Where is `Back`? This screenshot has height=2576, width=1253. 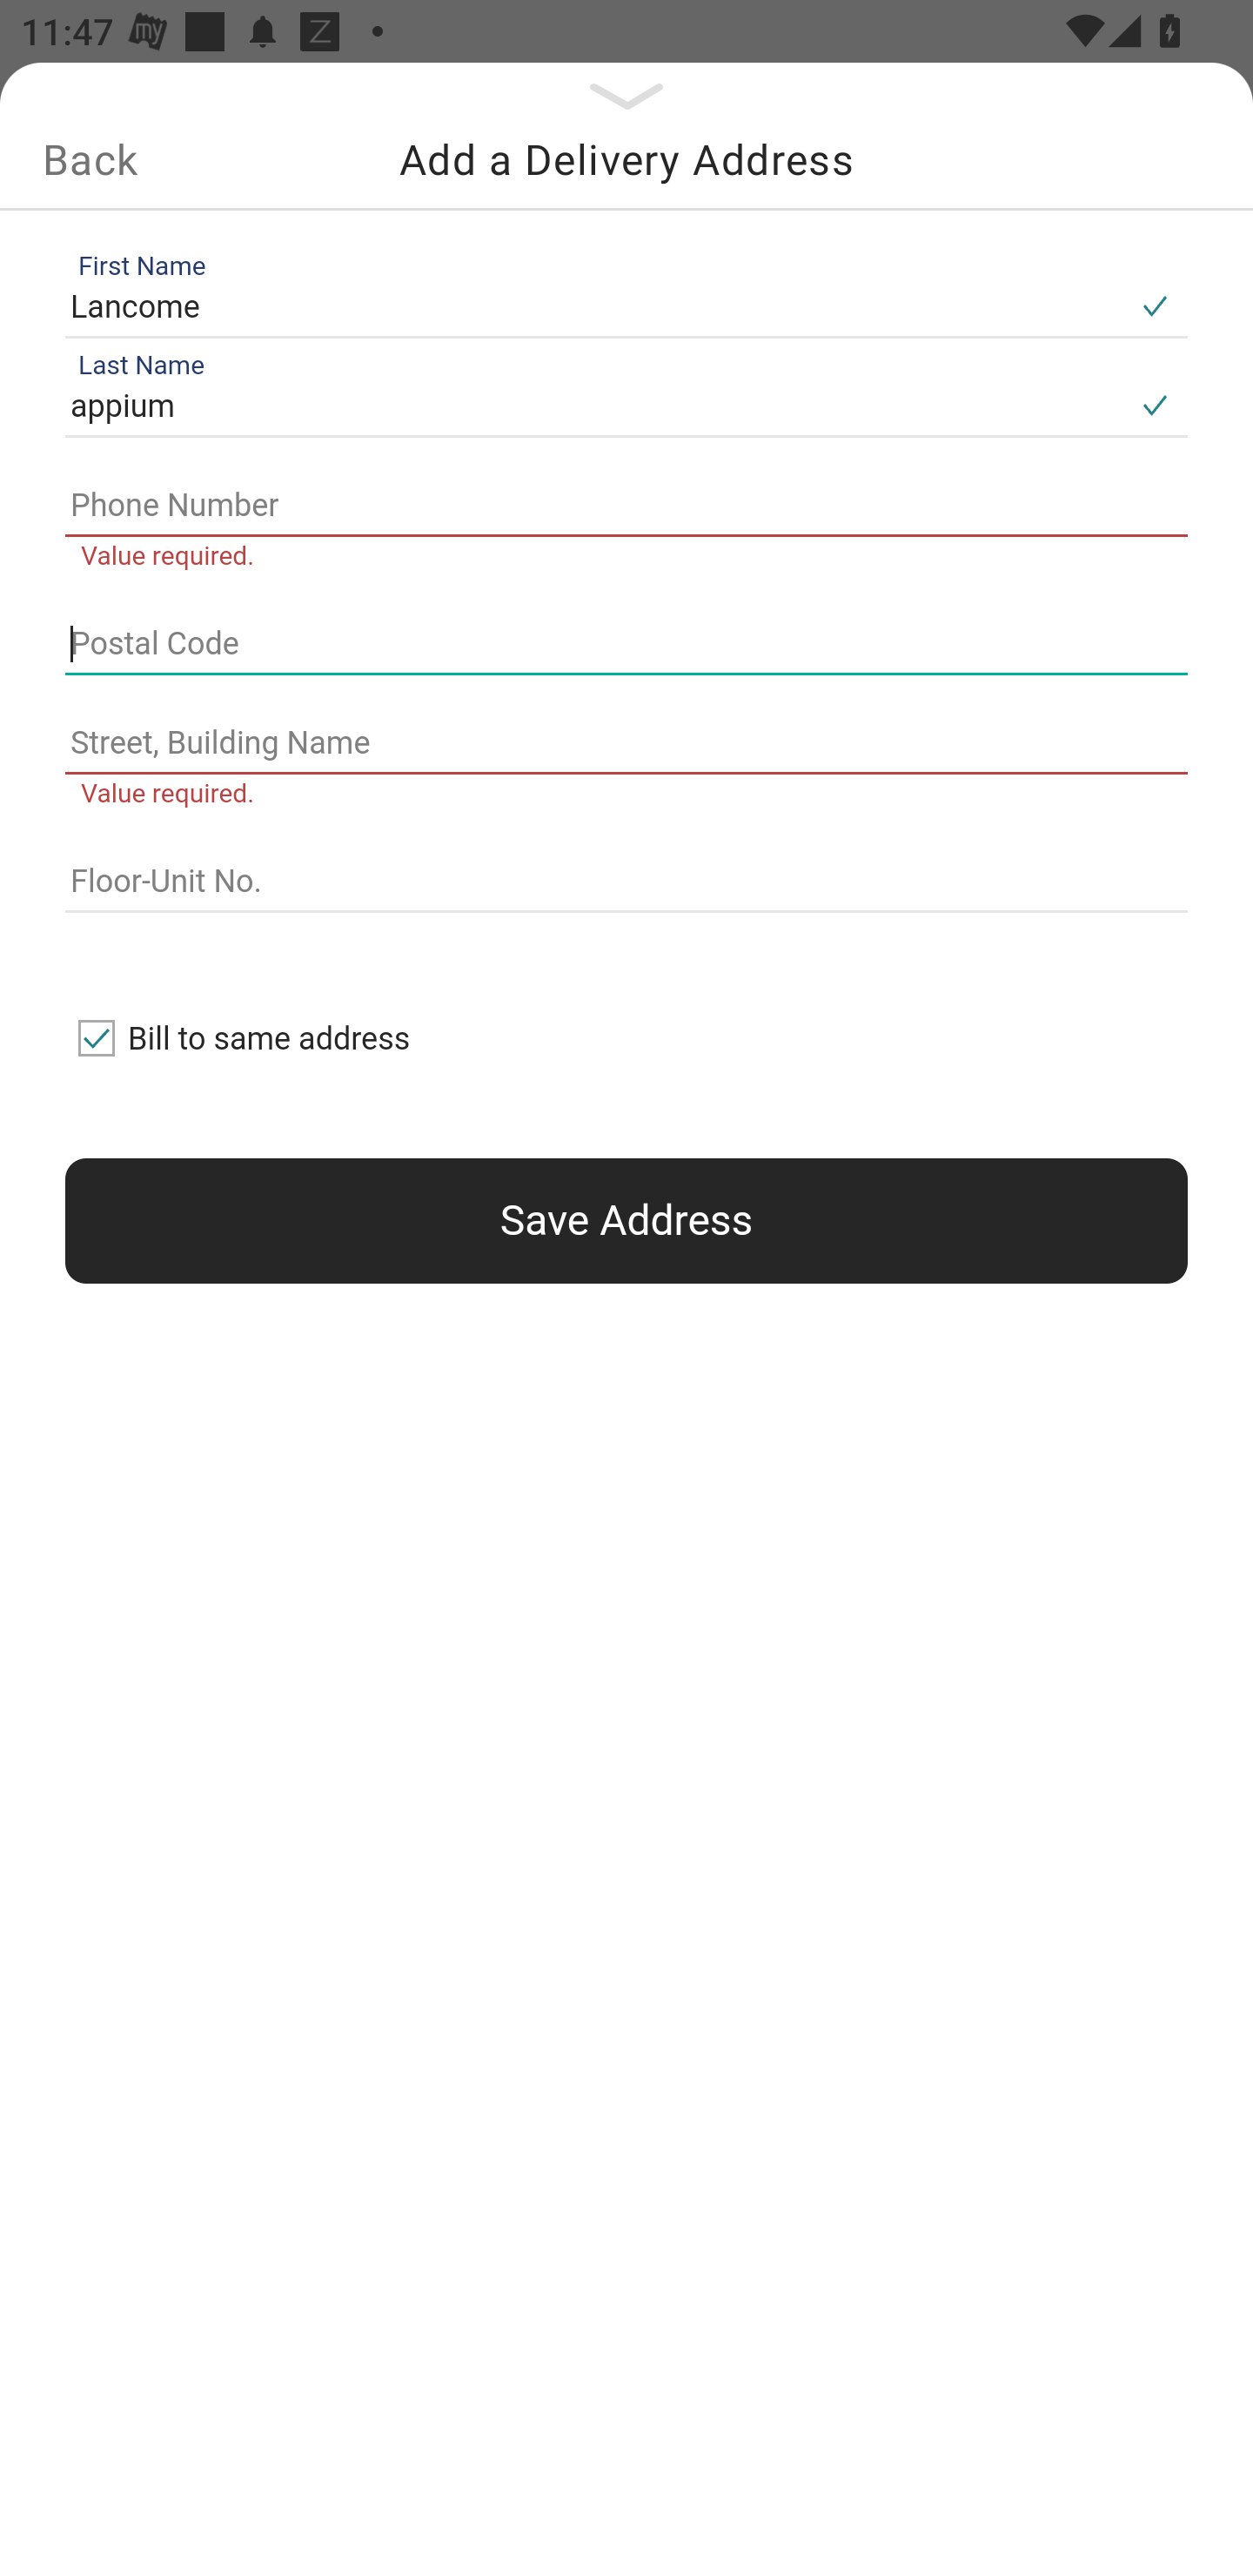
Back is located at coordinates (90, 159).